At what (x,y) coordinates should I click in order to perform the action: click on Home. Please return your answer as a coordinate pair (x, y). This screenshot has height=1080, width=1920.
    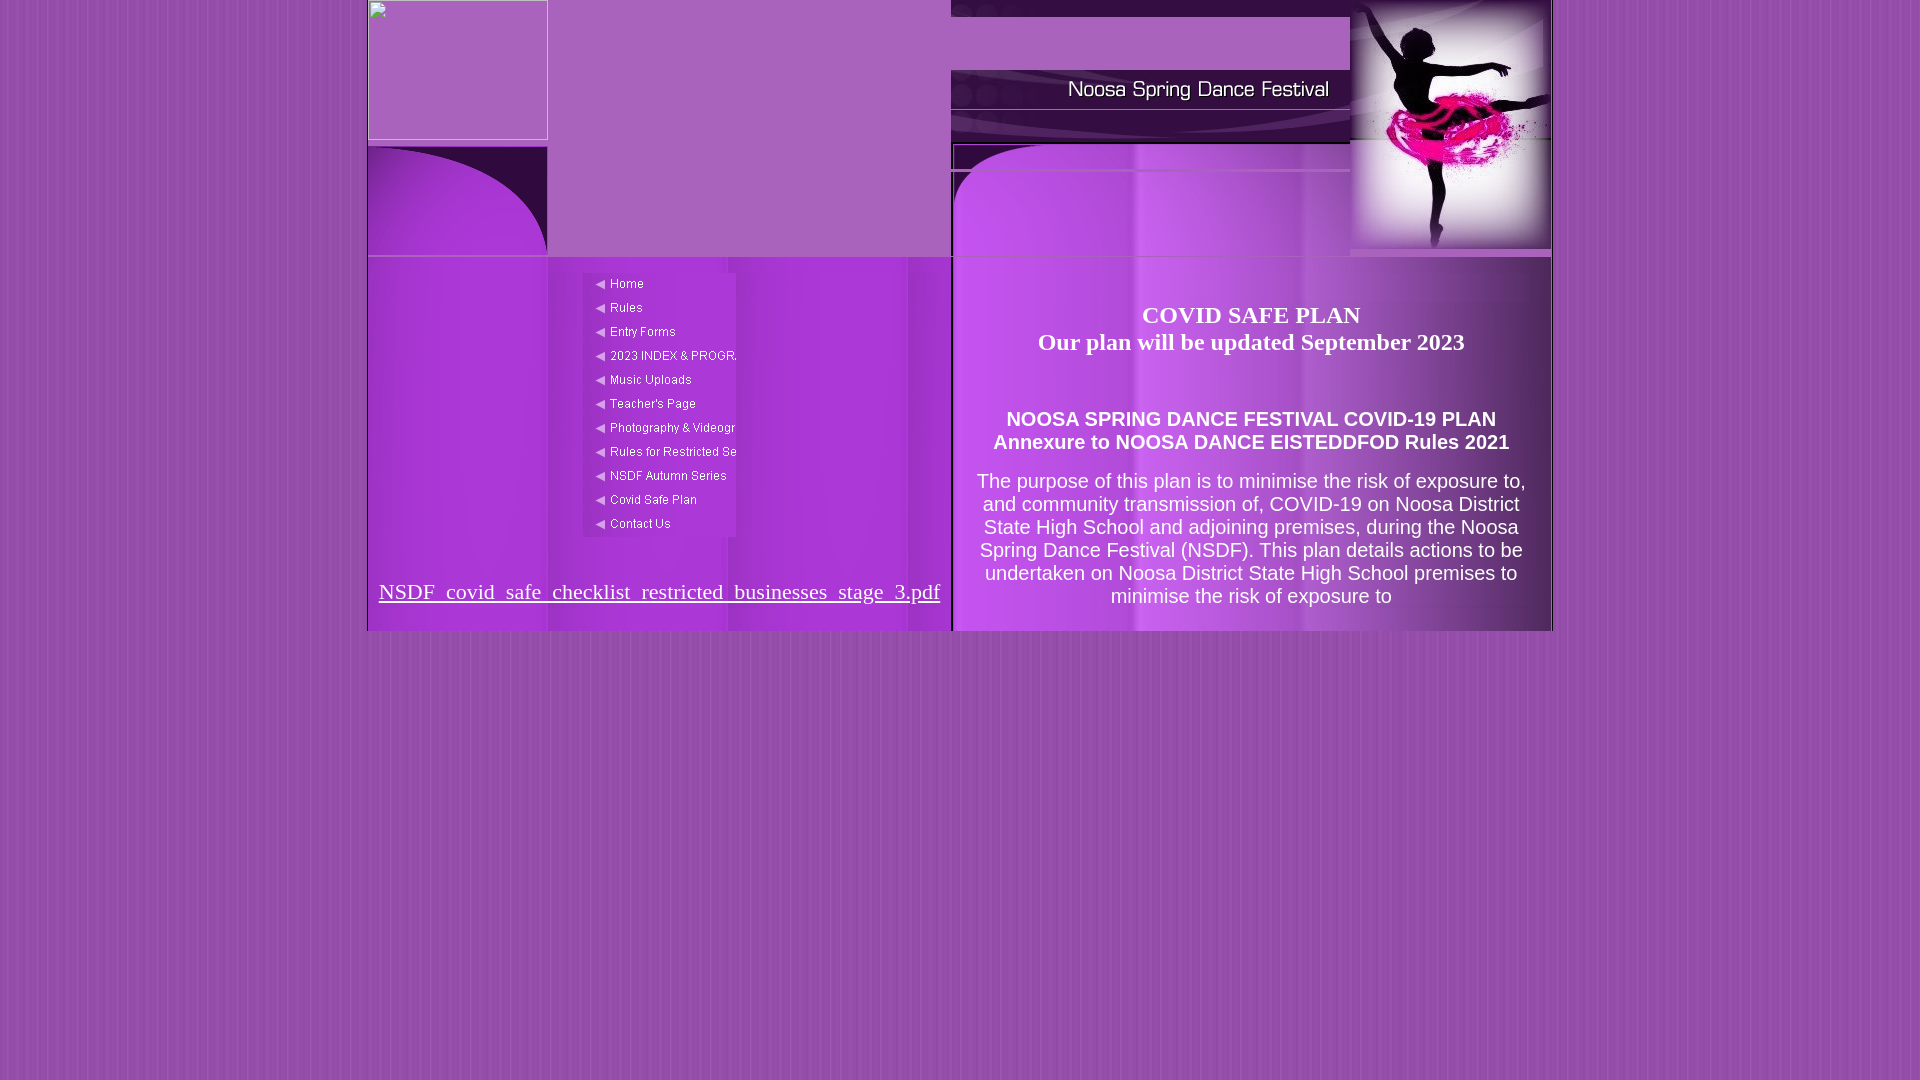
    Looking at the image, I should click on (660, 285).